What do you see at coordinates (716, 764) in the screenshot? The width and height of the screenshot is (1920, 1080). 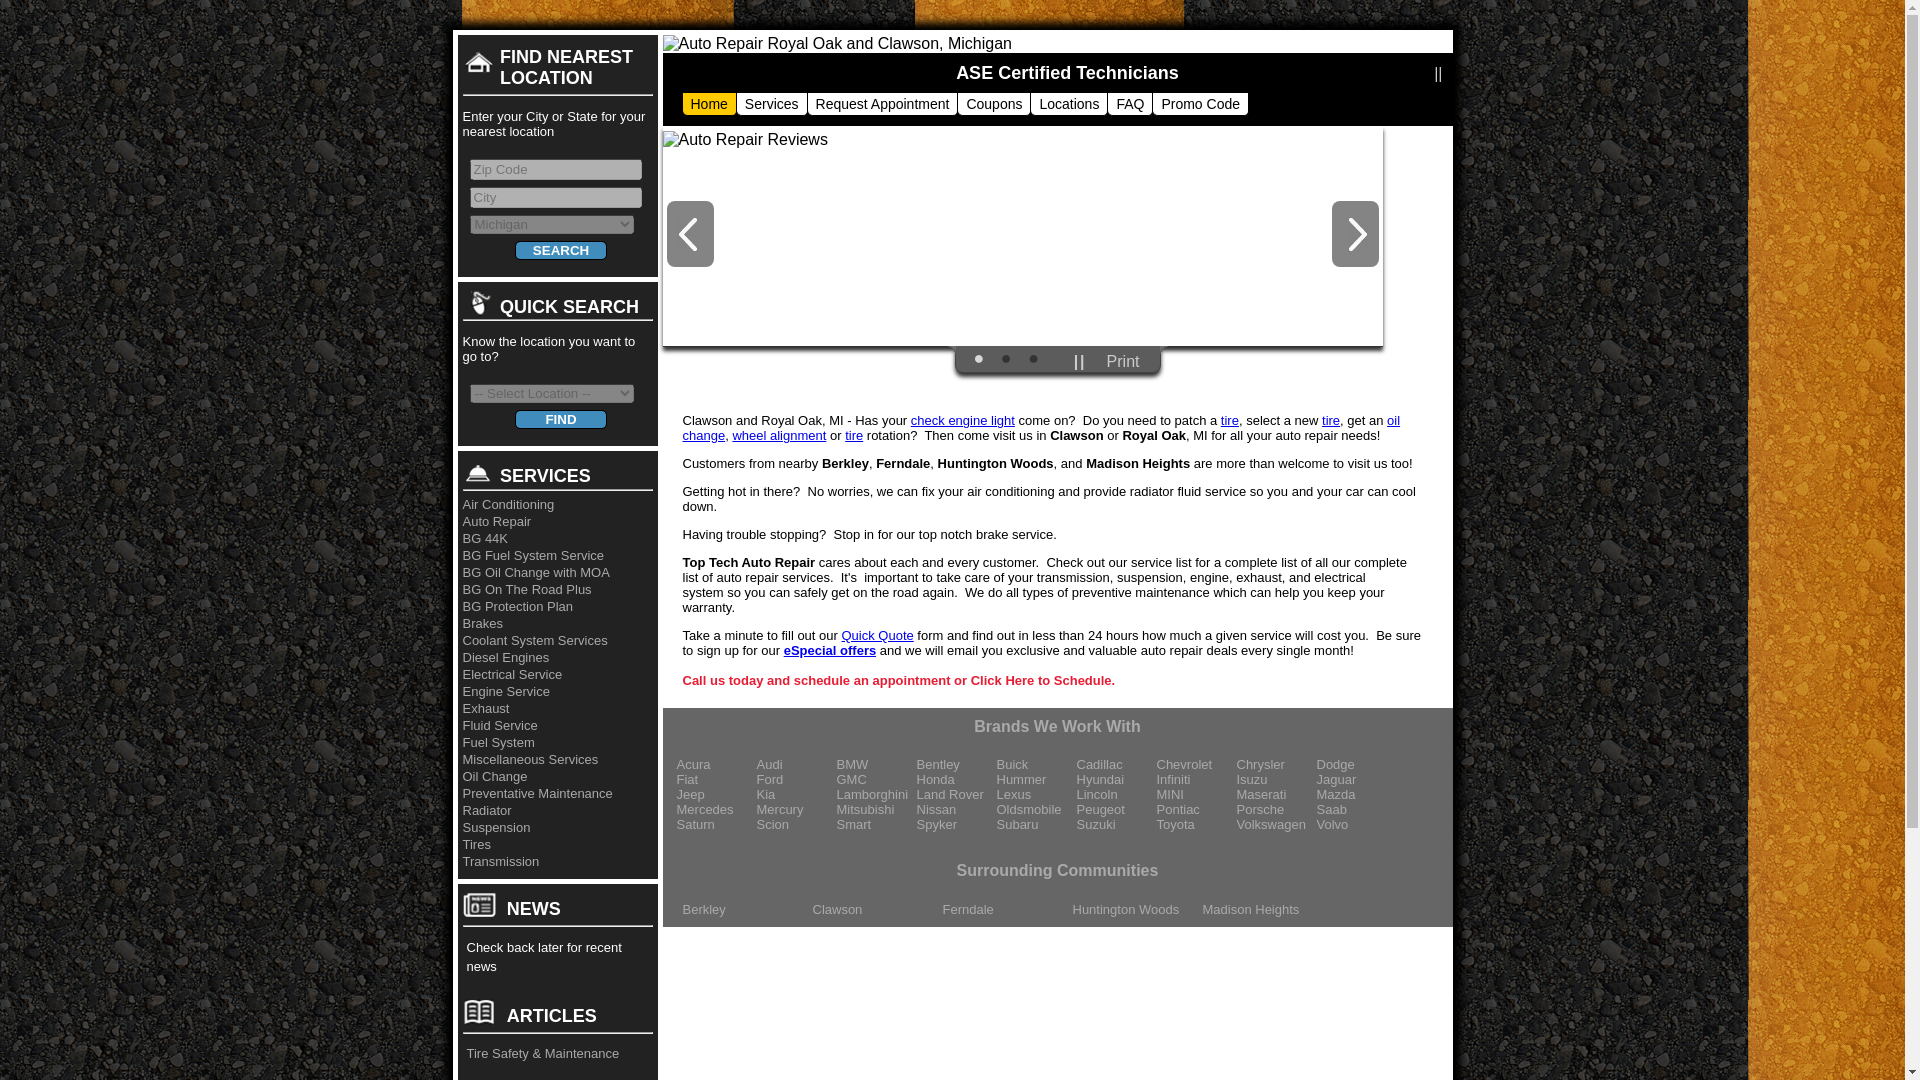 I see `Acura` at bounding box center [716, 764].